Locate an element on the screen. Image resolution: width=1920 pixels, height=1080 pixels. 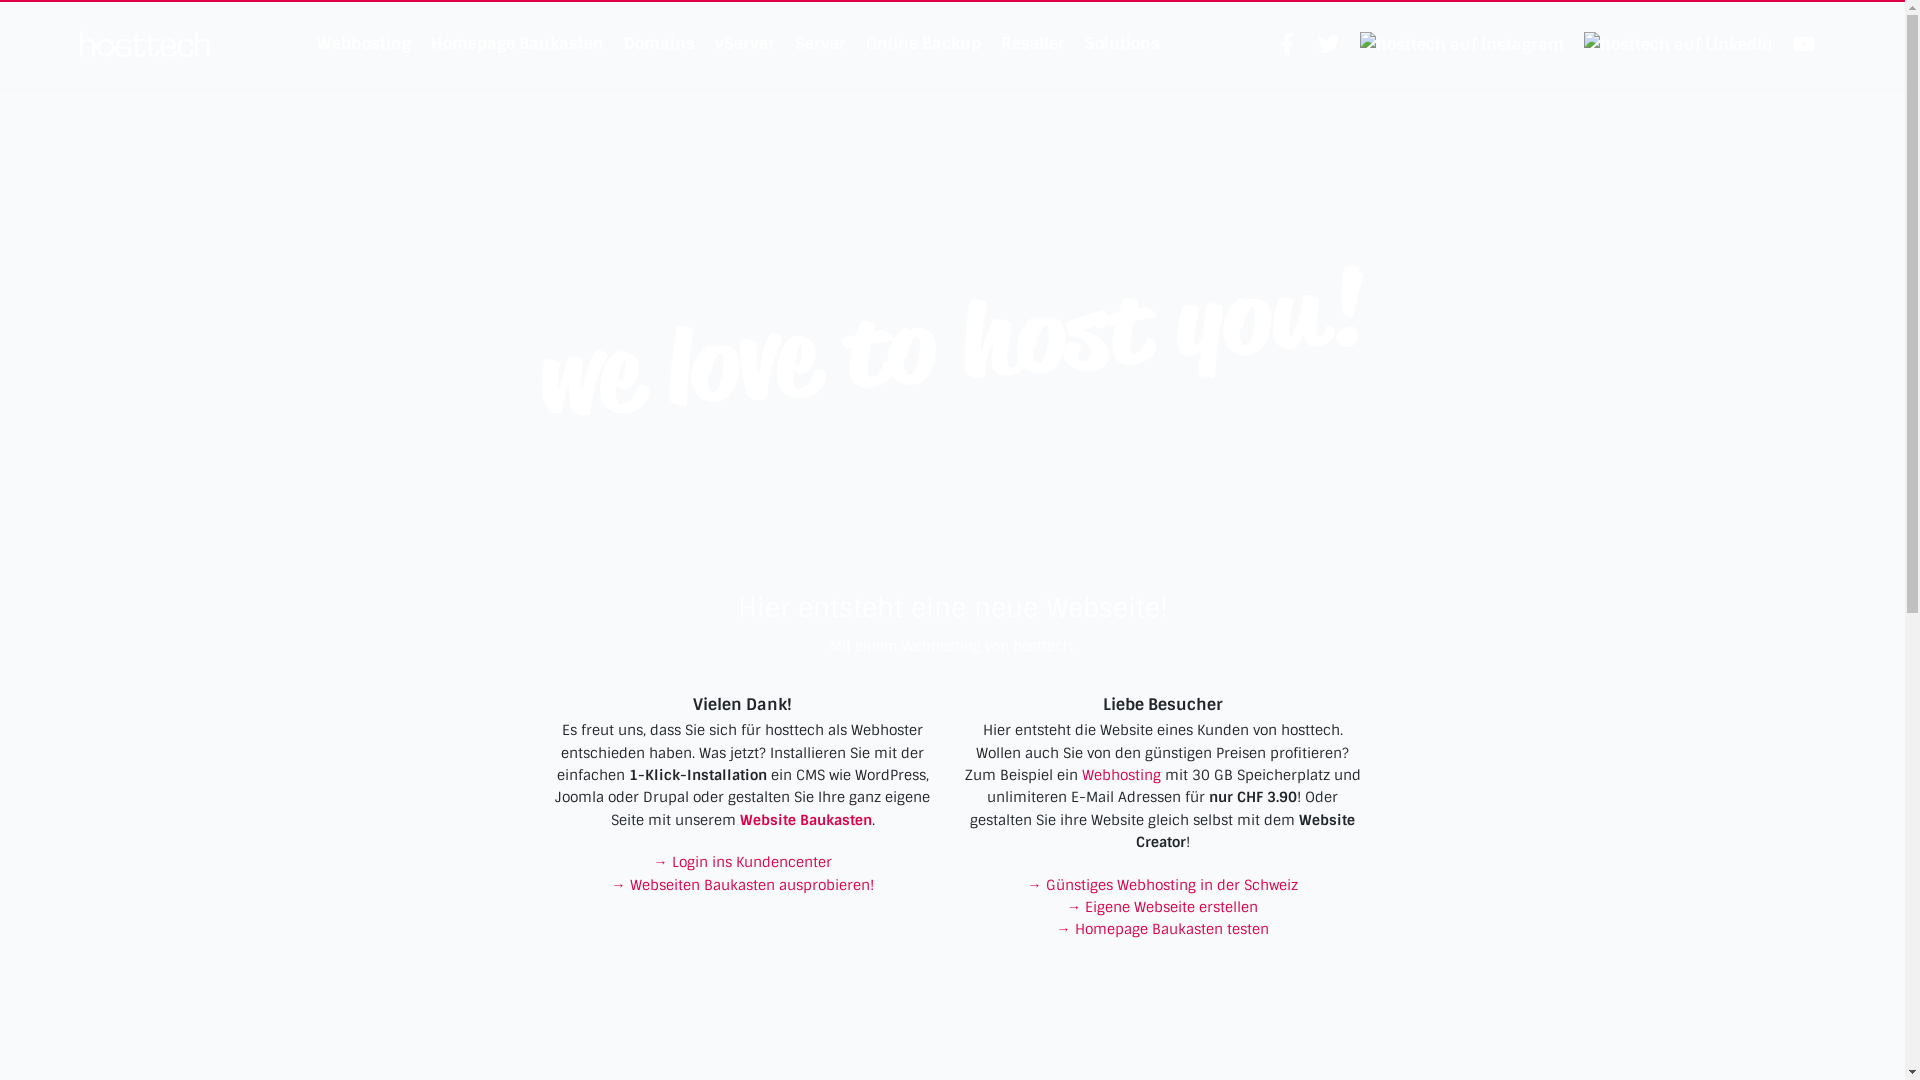
Server is located at coordinates (820, 44).